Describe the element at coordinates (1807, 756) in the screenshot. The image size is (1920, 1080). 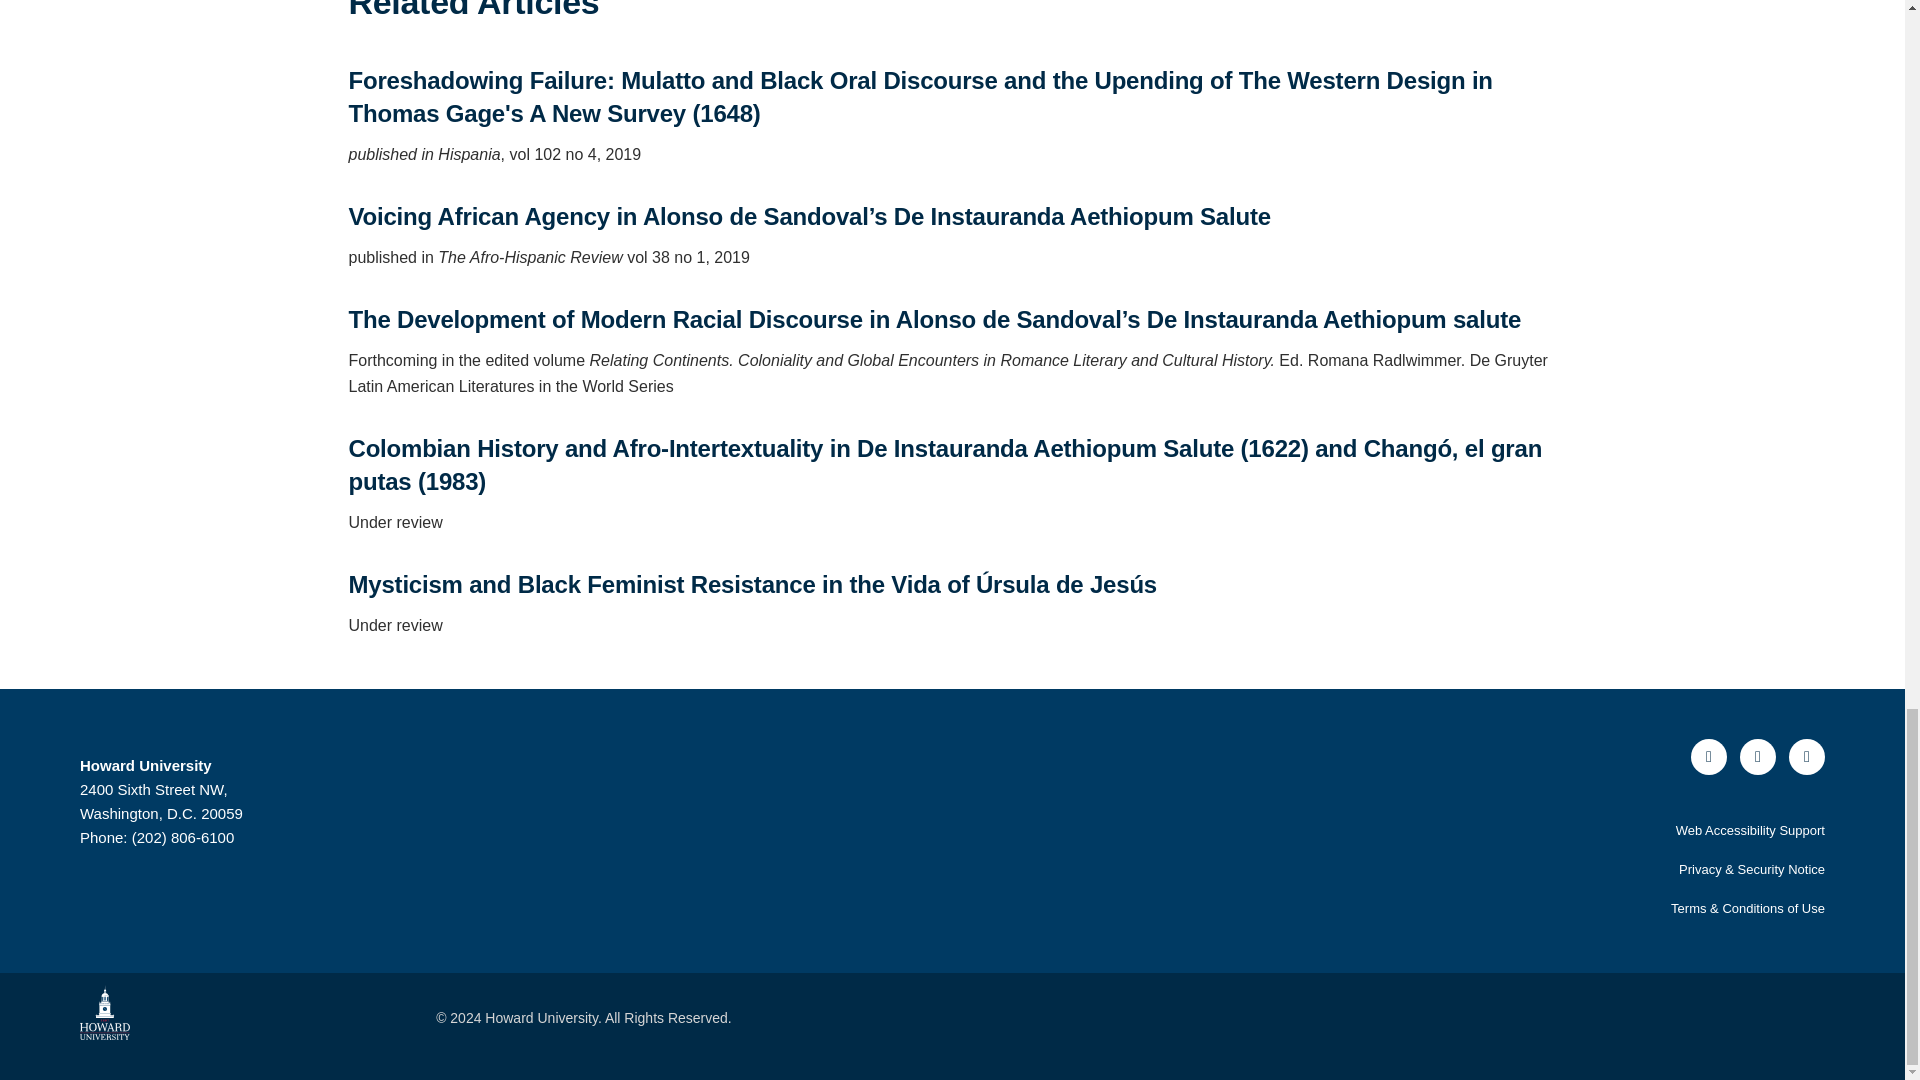
I see `Instagram` at that location.